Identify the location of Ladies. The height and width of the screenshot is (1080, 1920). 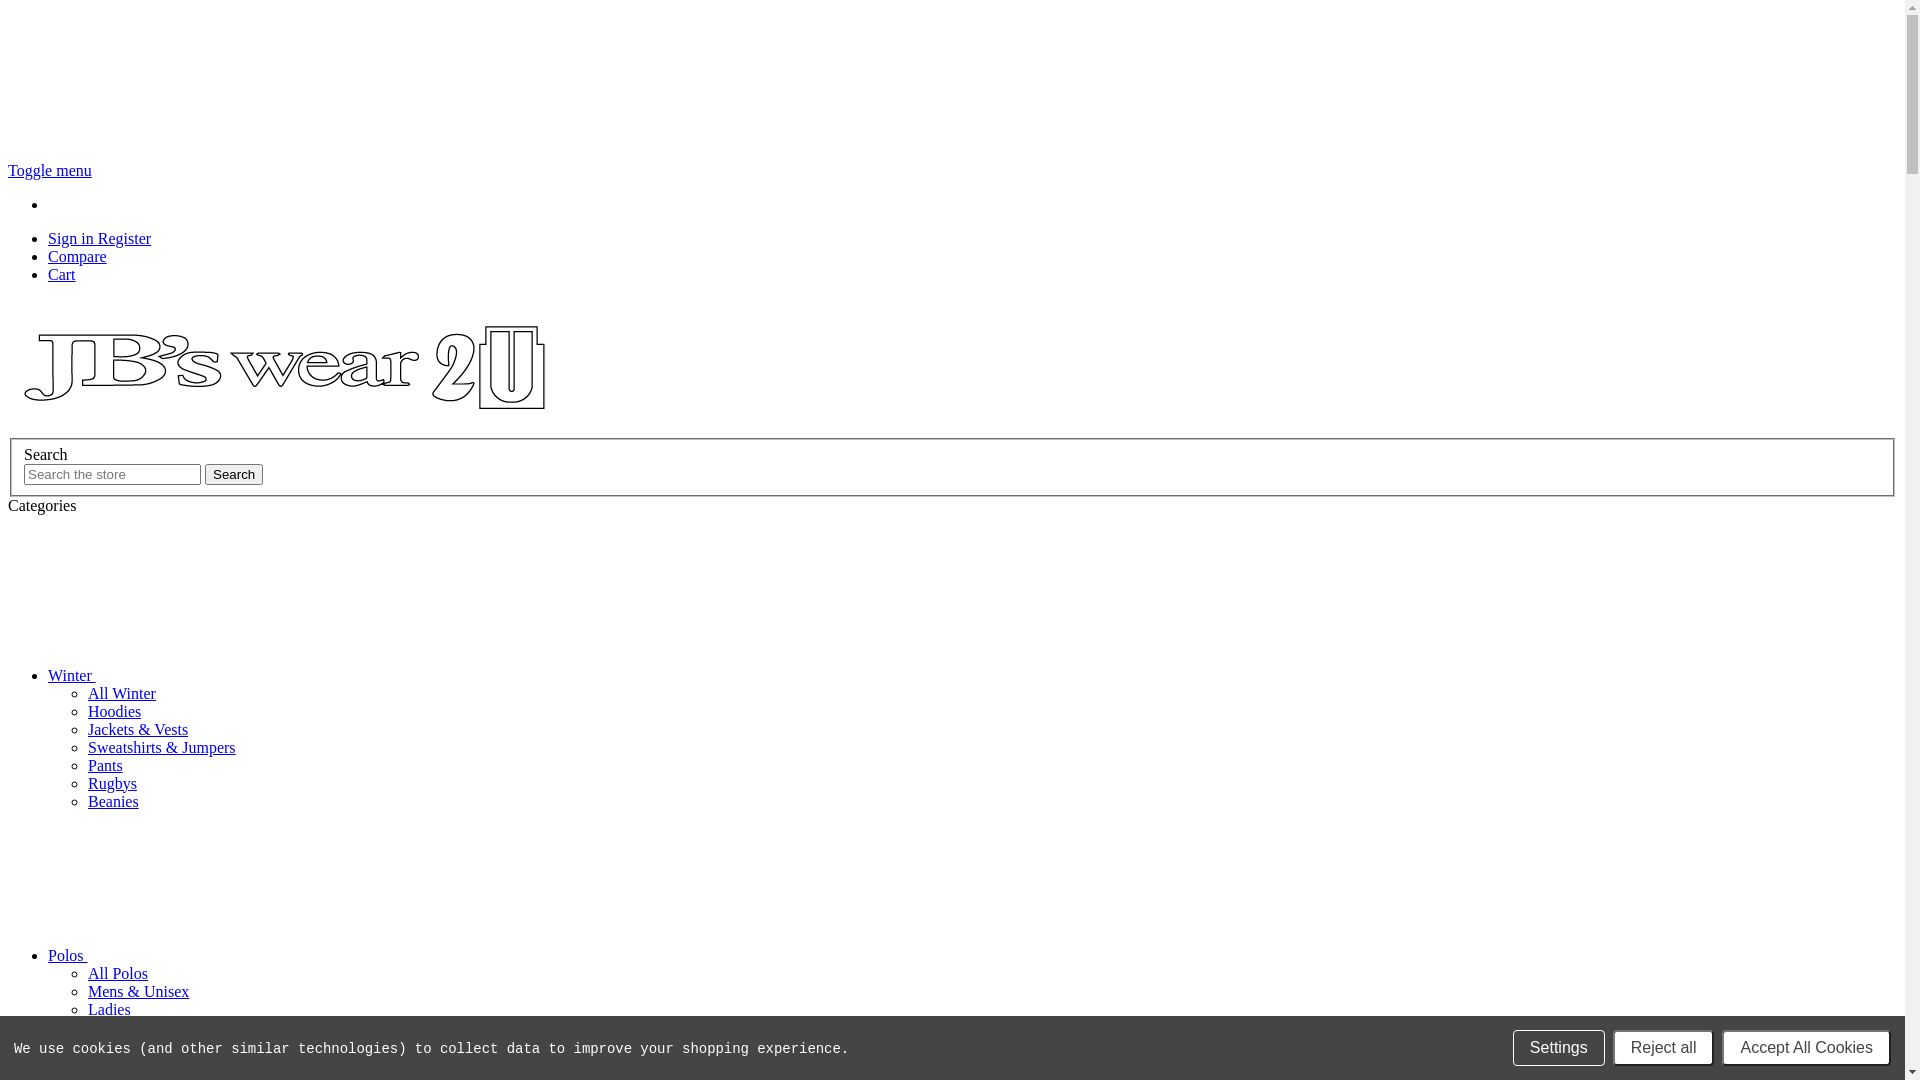
(110, 1009).